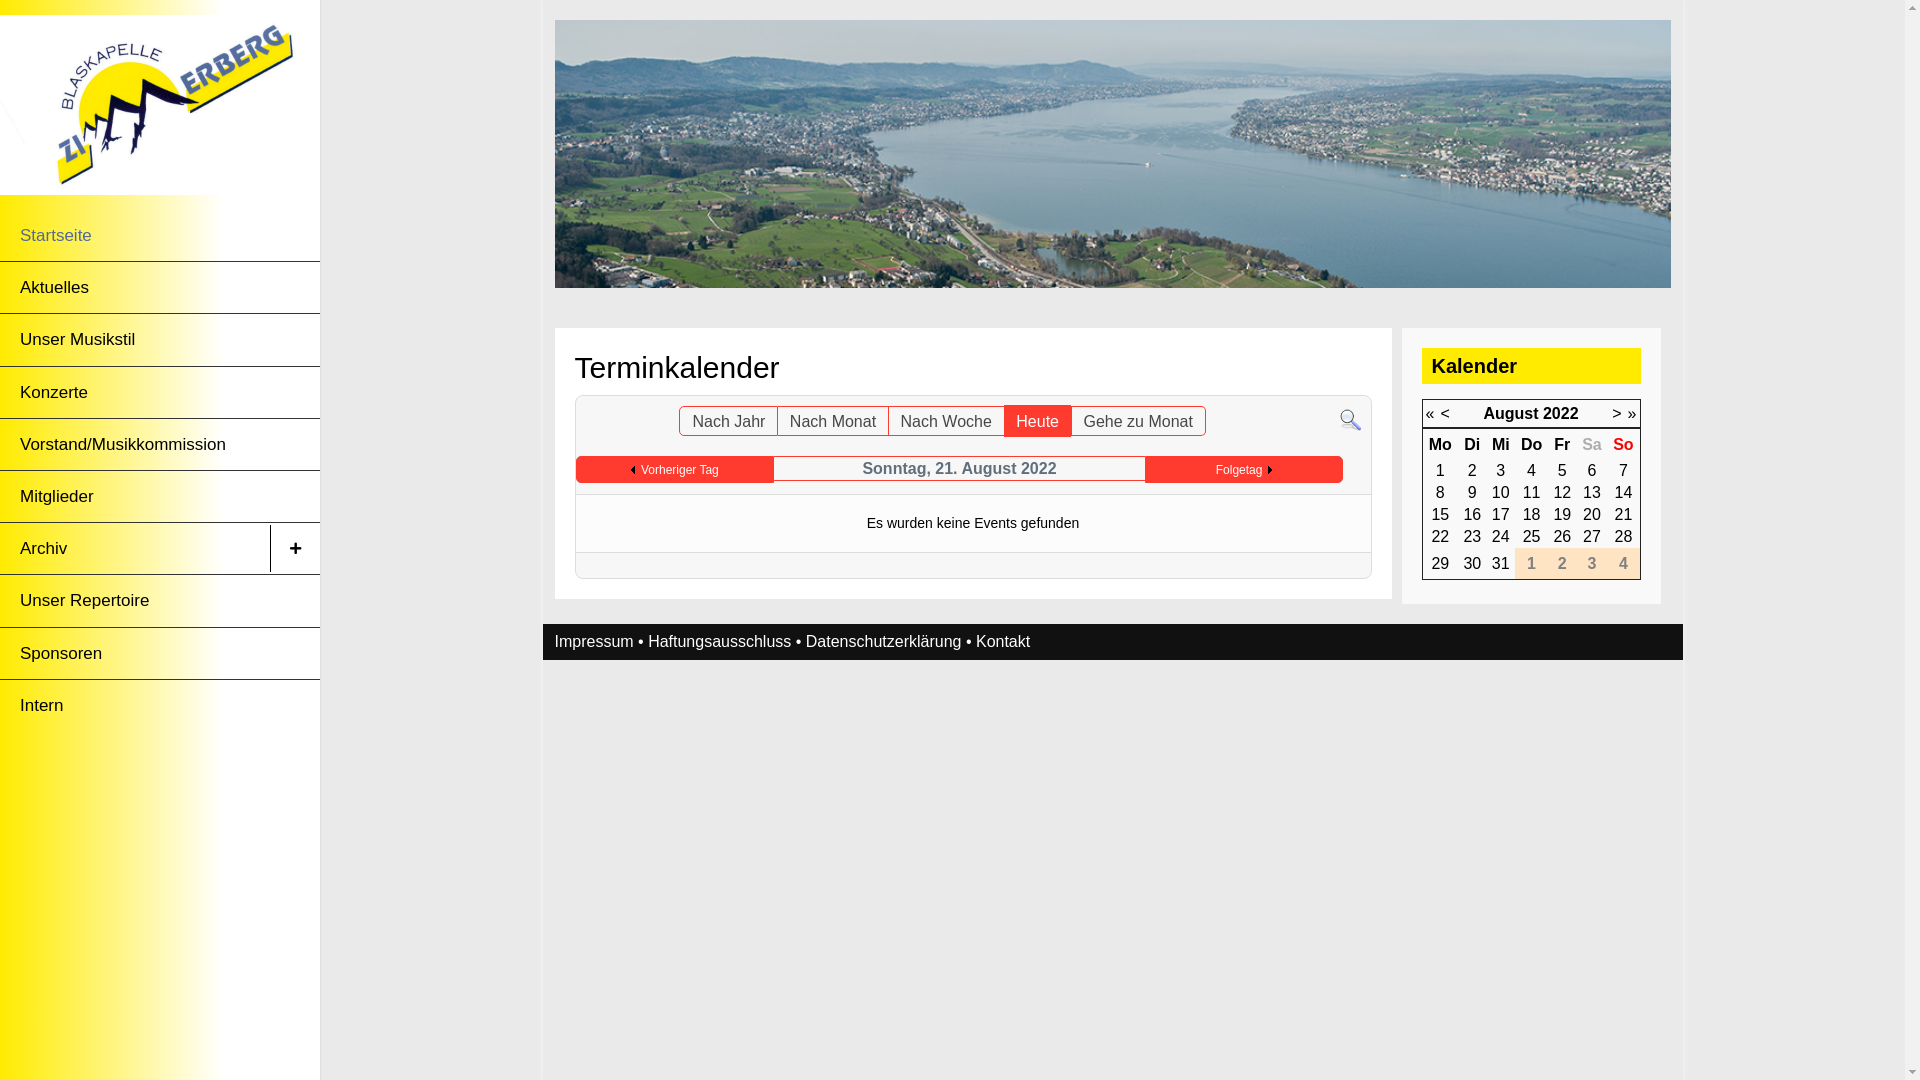 This screenshot has width=1920, height=1080. What do you see at coordinates (1510, 414) in the screenshot?
I see `August` at bounding box center [1510, 414].